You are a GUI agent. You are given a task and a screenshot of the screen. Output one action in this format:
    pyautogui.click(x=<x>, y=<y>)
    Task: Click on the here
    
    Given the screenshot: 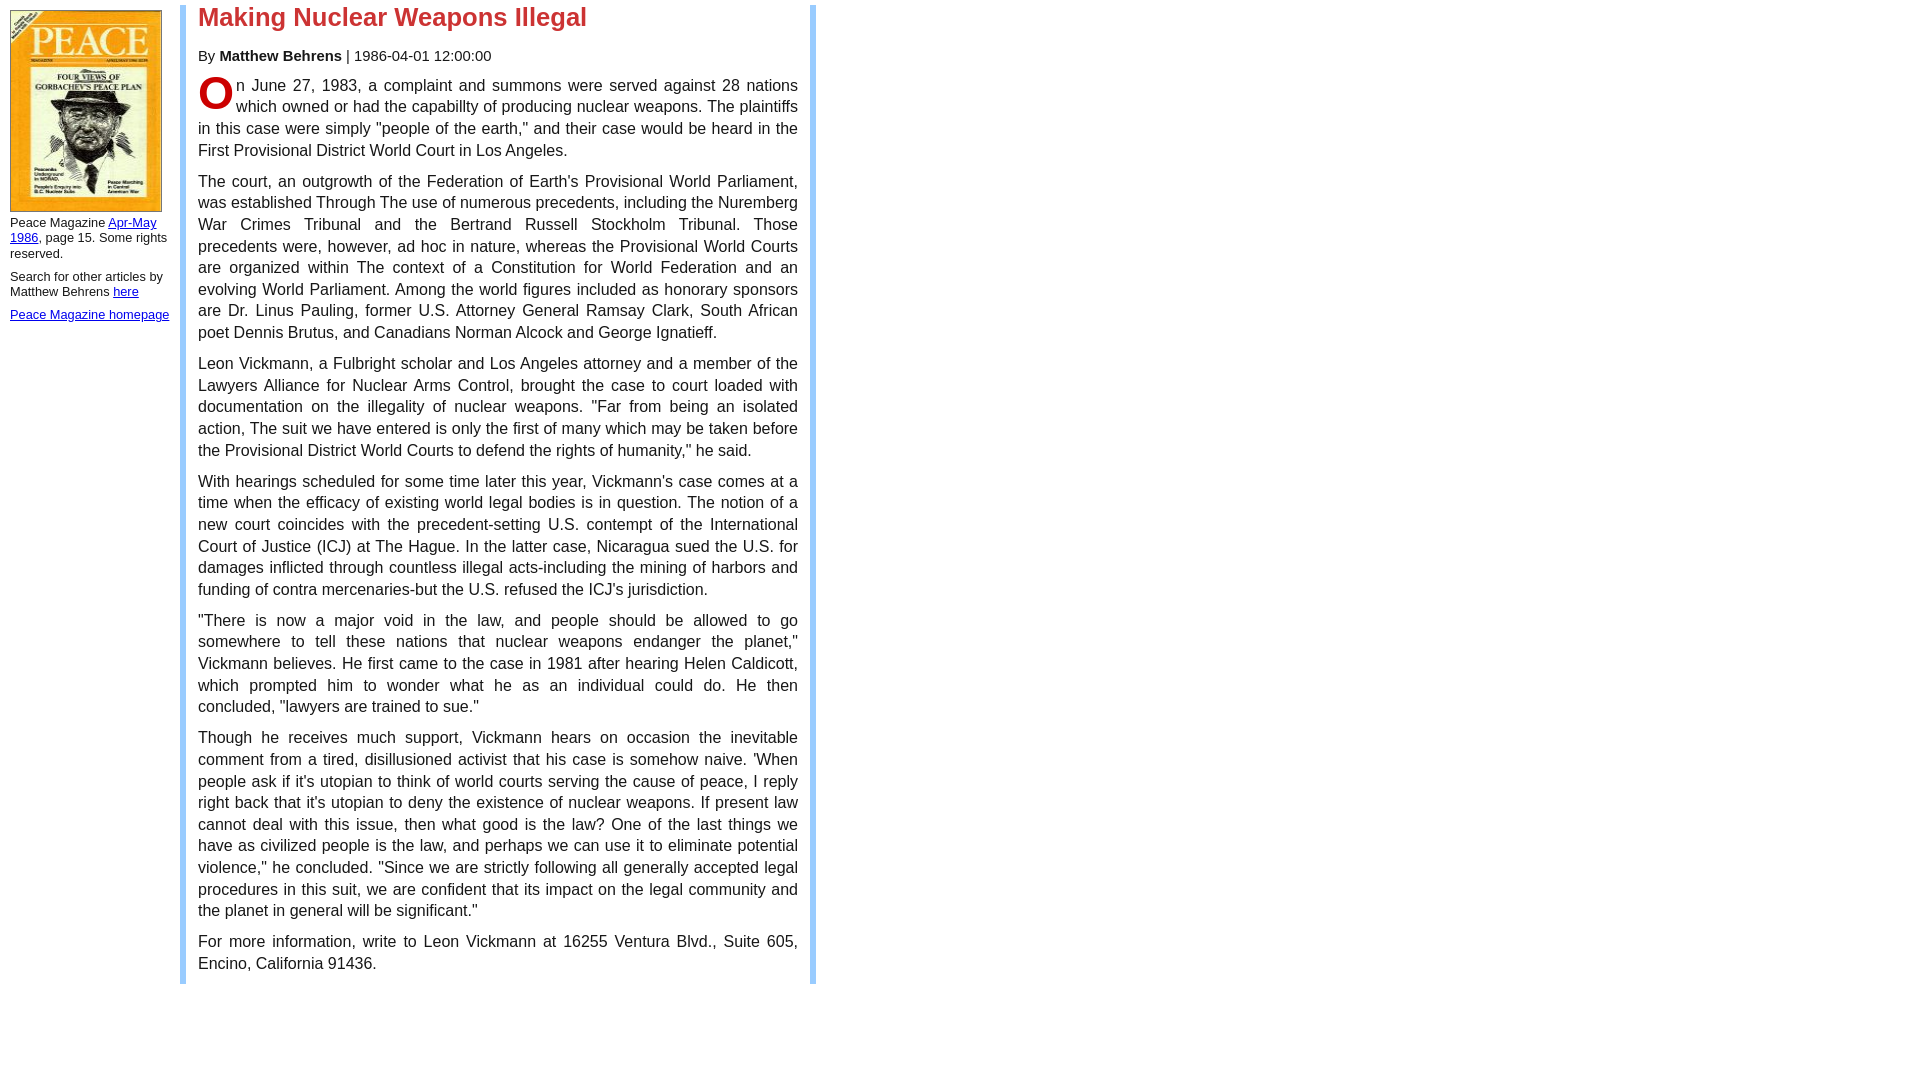 What is the action you would take?
    pyautogui.click(x=126, y=292)
    